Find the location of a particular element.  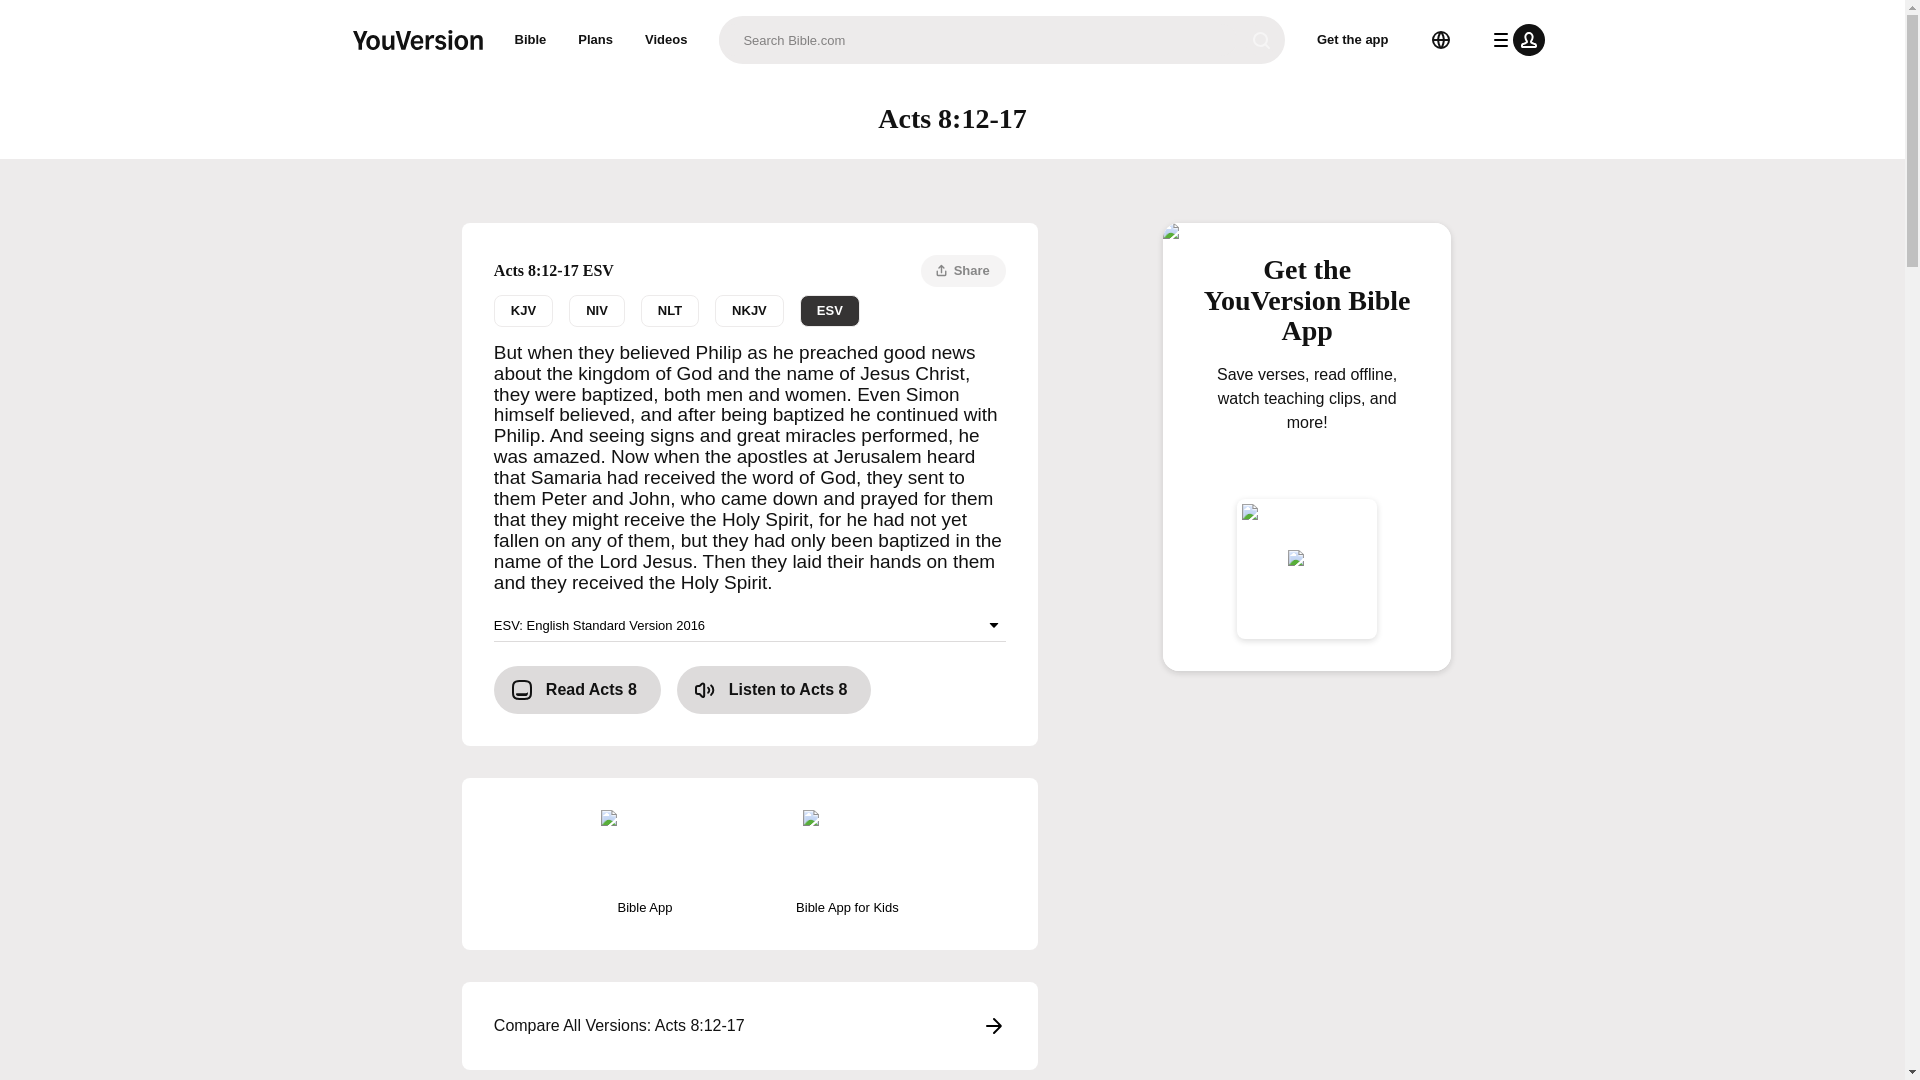

Plans is located at coordinates (596, 40).